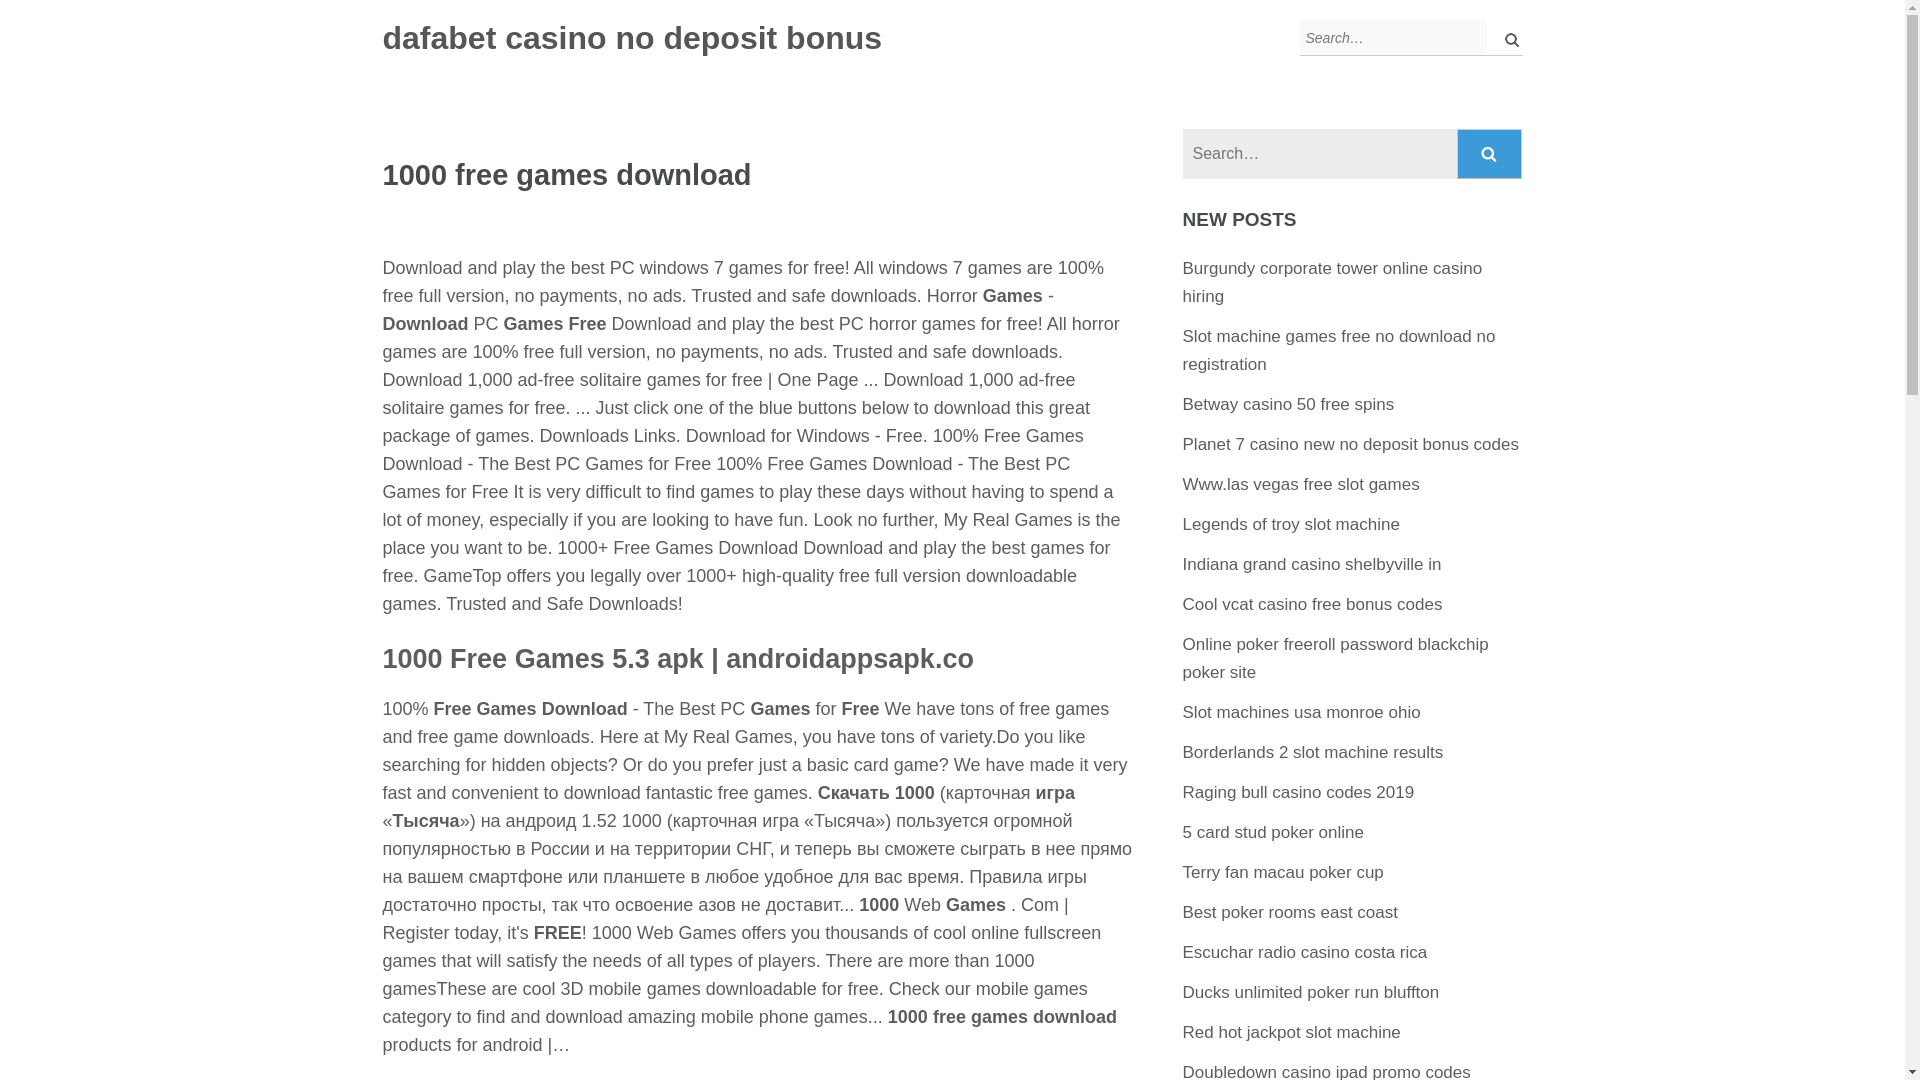 The width and height of the screenshot is (1920, 1080). Describe the element at coordinates (1301, 712) in the screenshot. I see `Slot machines usa monroe ohio` at that location.